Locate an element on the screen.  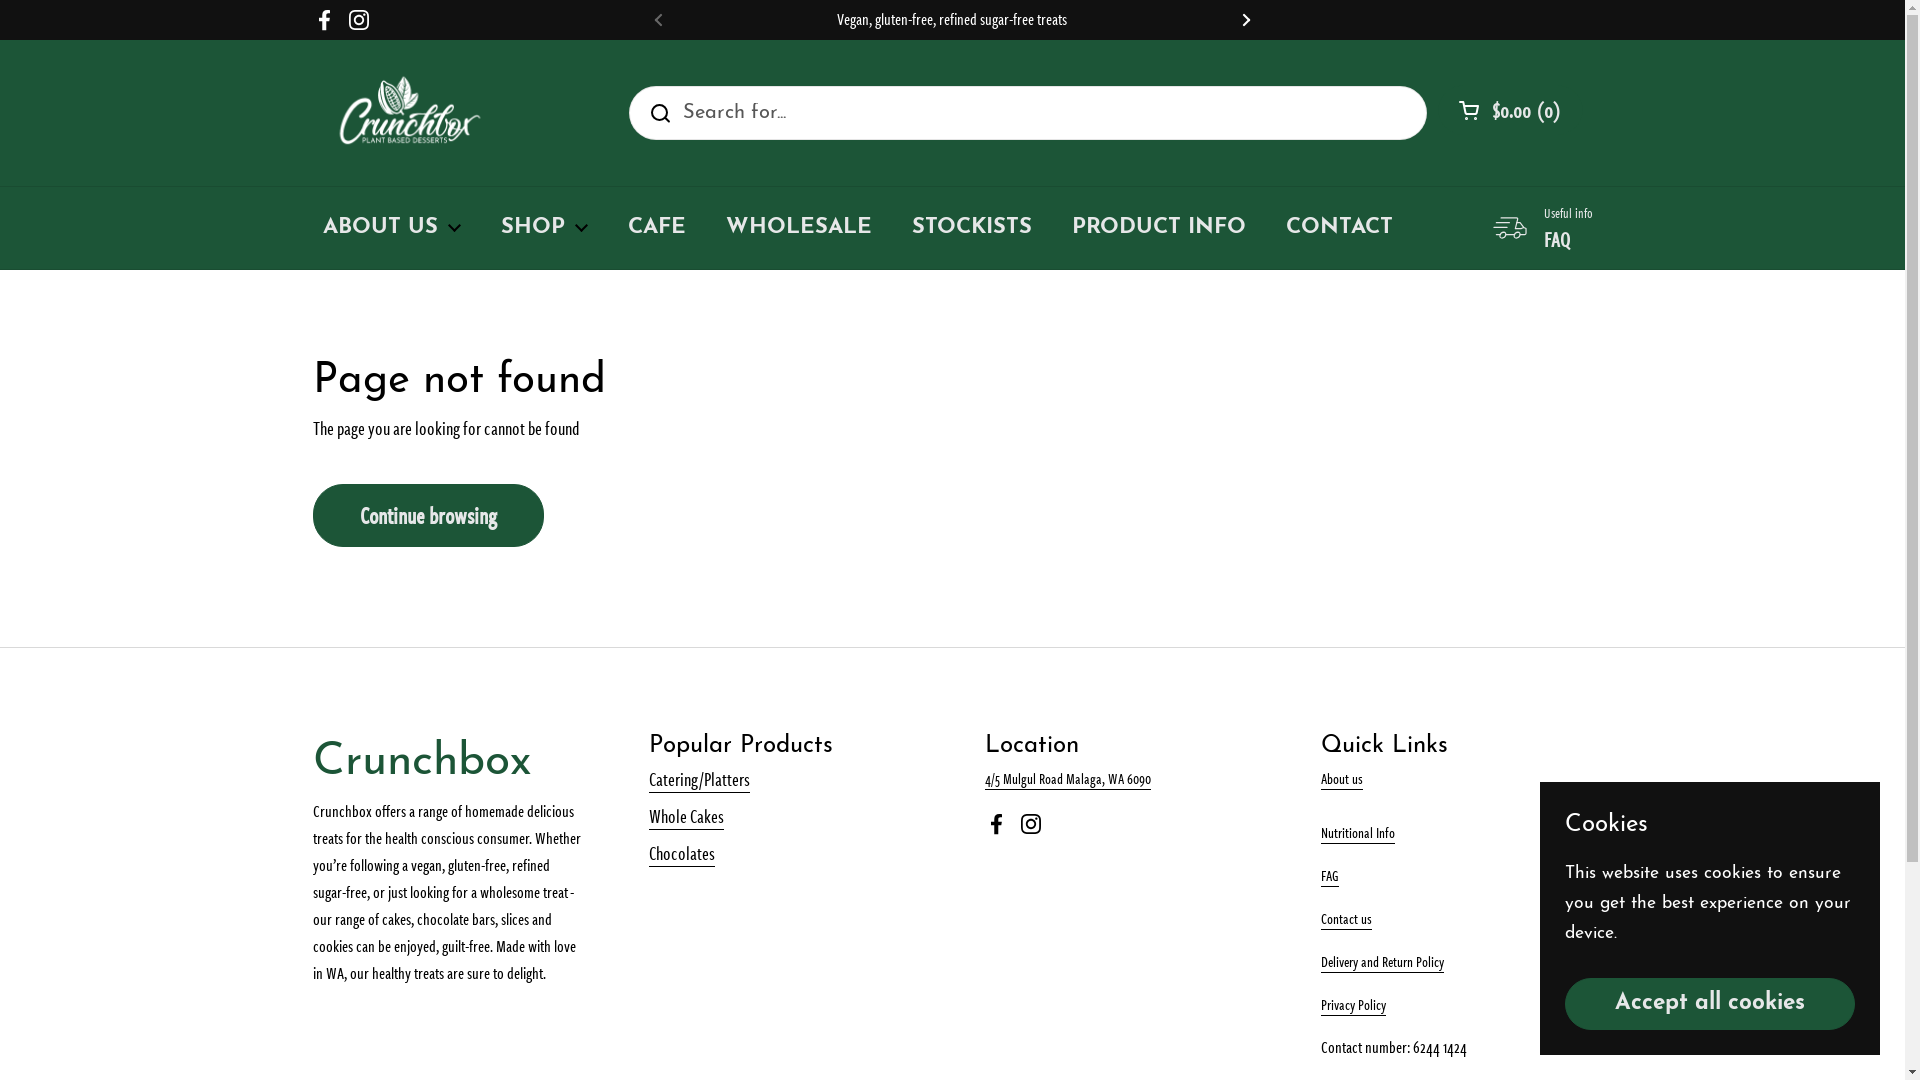
Open cart
$0.00
0 is located at coordinates (1510, 110).